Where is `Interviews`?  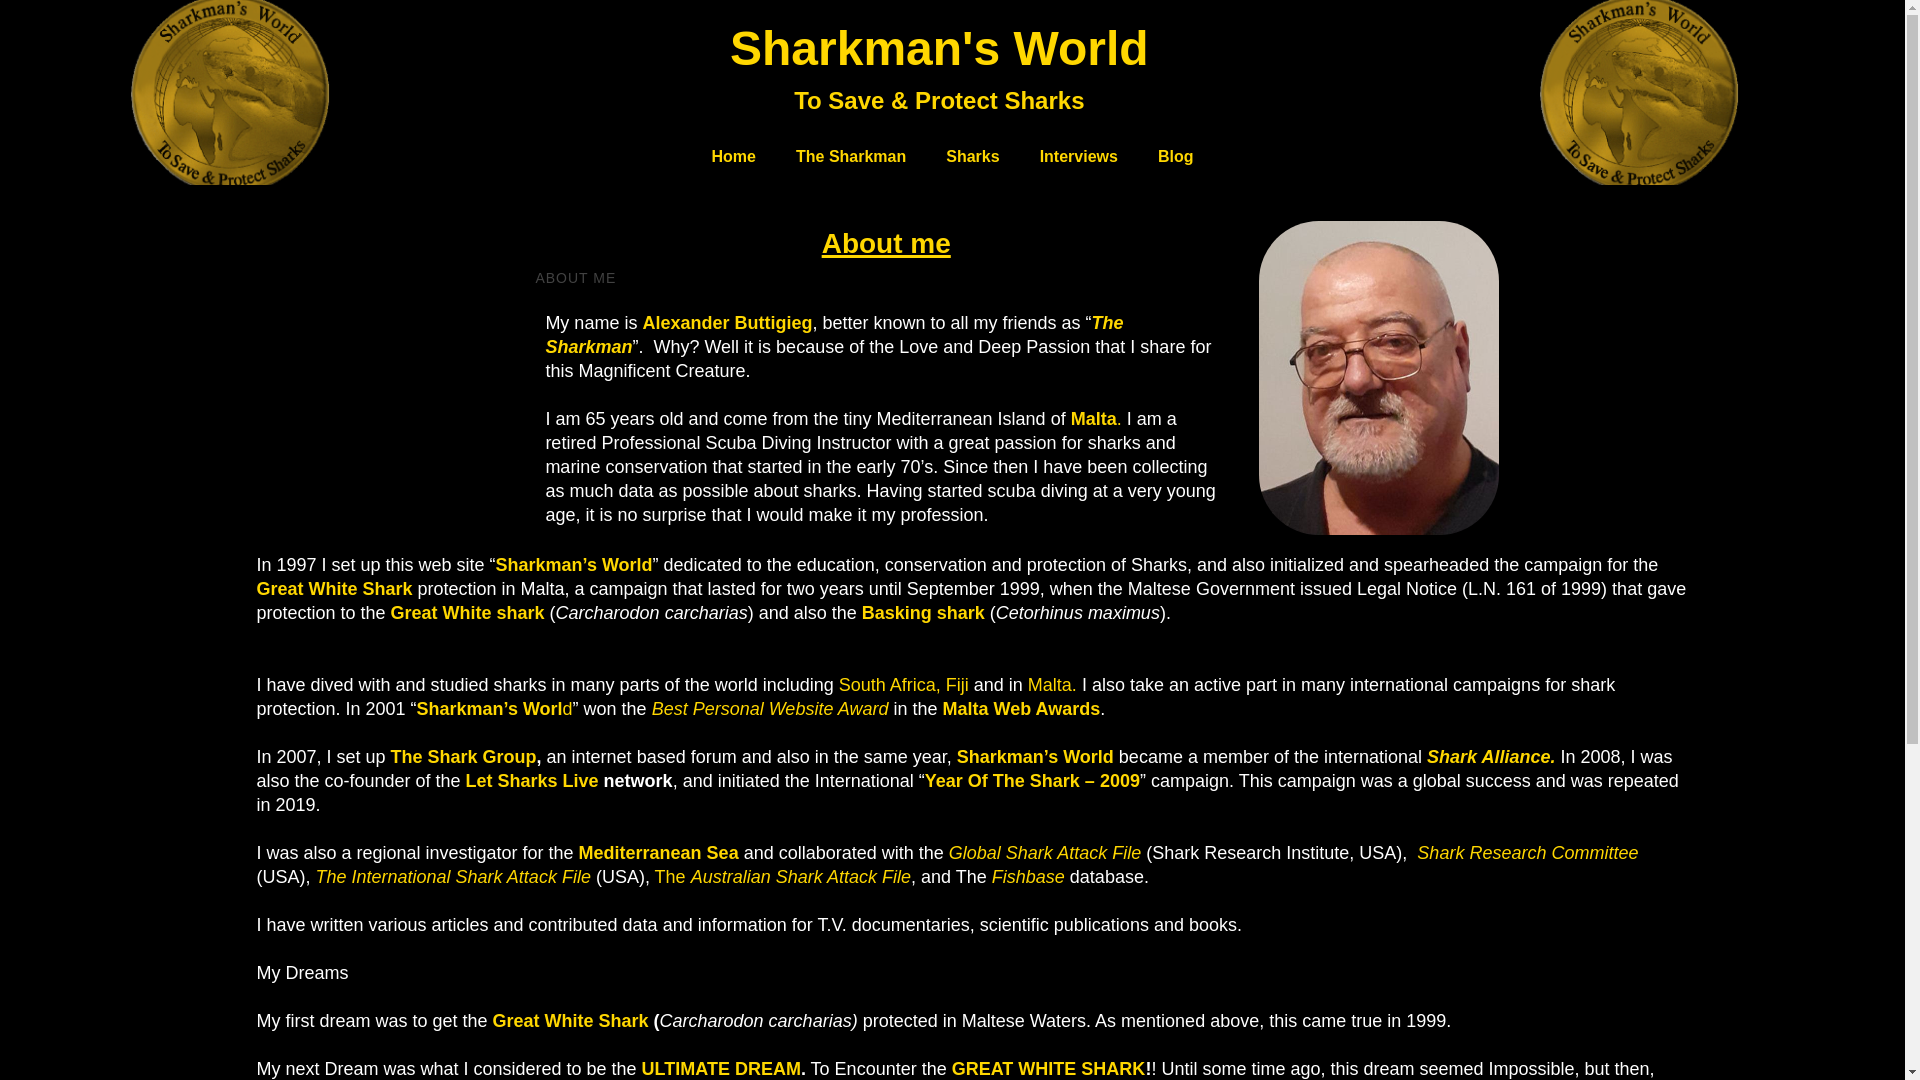
Interviews is located at coordinates (1078, 157).